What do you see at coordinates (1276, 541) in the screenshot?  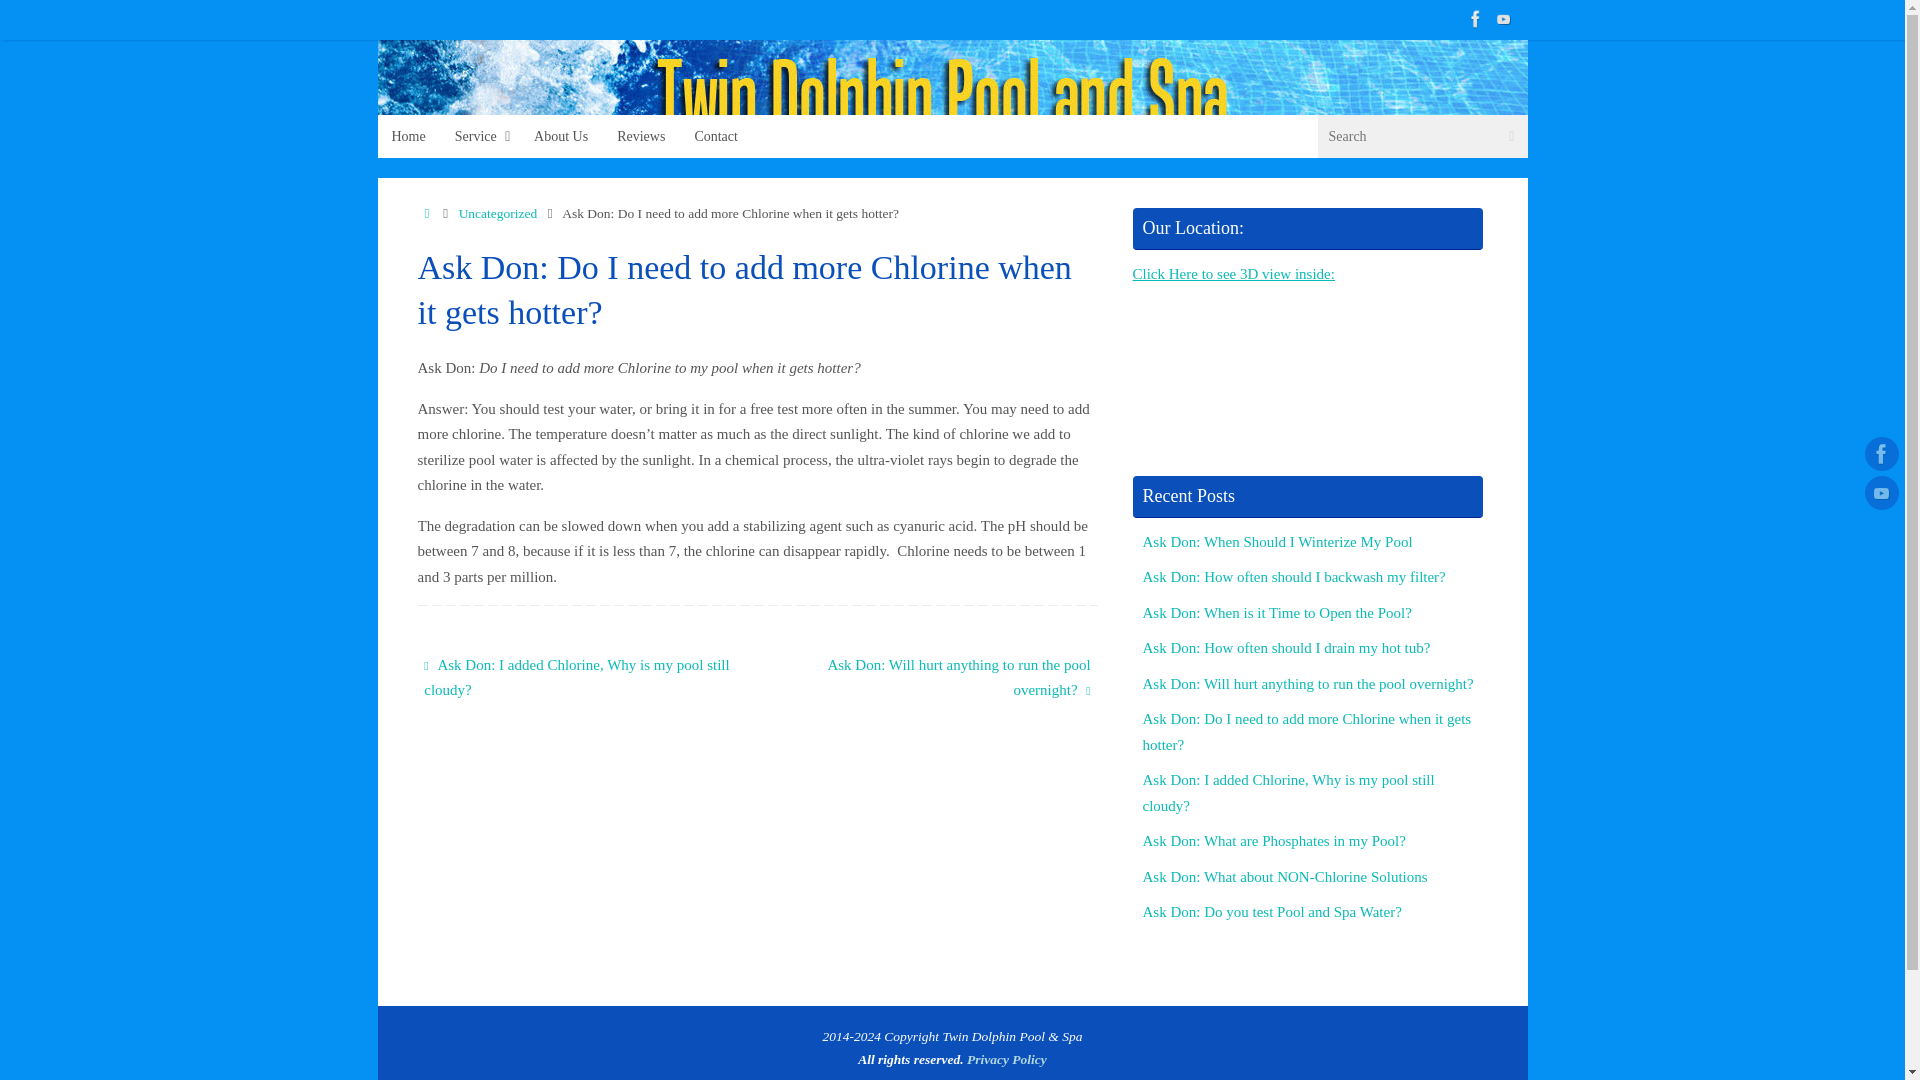 I see `Ask Don: When Should I Winterize My Pool` at bounding box center [1276, 541].